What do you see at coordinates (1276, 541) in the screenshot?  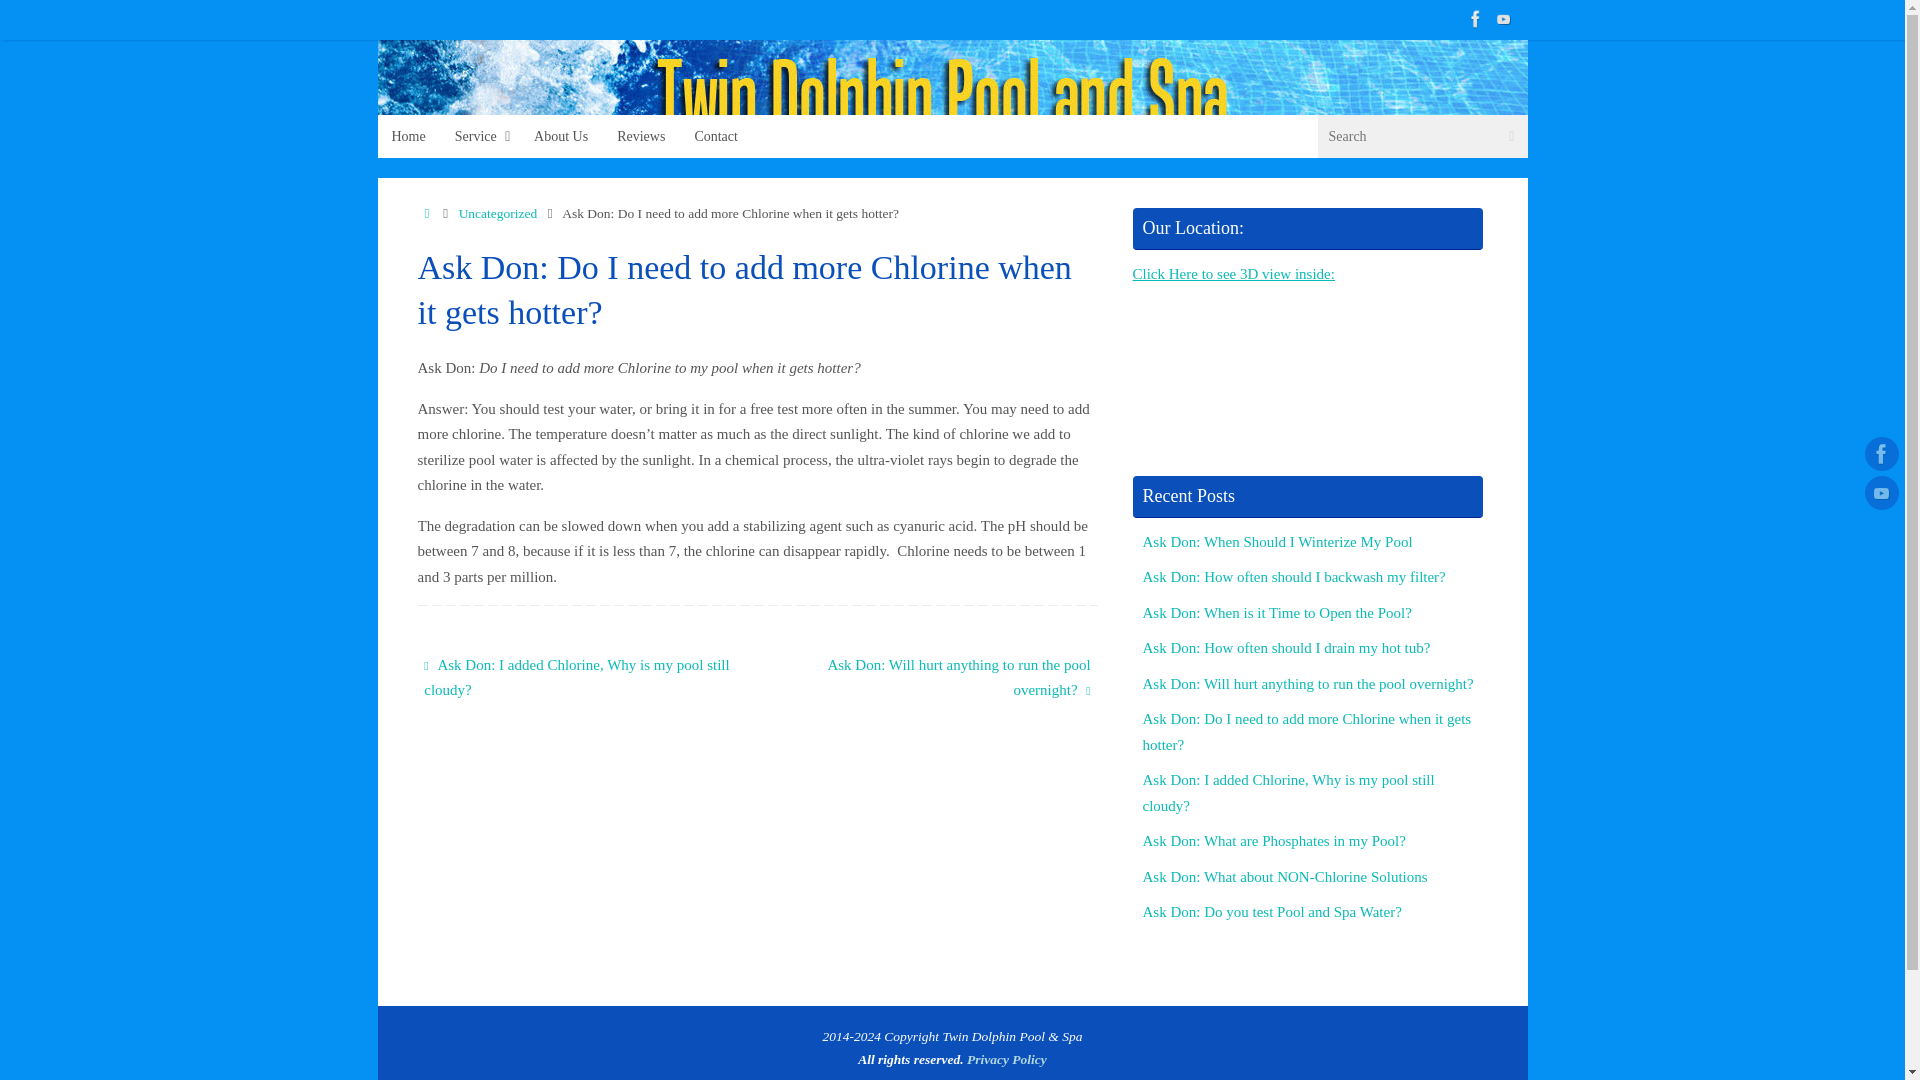 I see `Ask Don: When Should I Winterize My Pool` at bounding box center [1276, 541].